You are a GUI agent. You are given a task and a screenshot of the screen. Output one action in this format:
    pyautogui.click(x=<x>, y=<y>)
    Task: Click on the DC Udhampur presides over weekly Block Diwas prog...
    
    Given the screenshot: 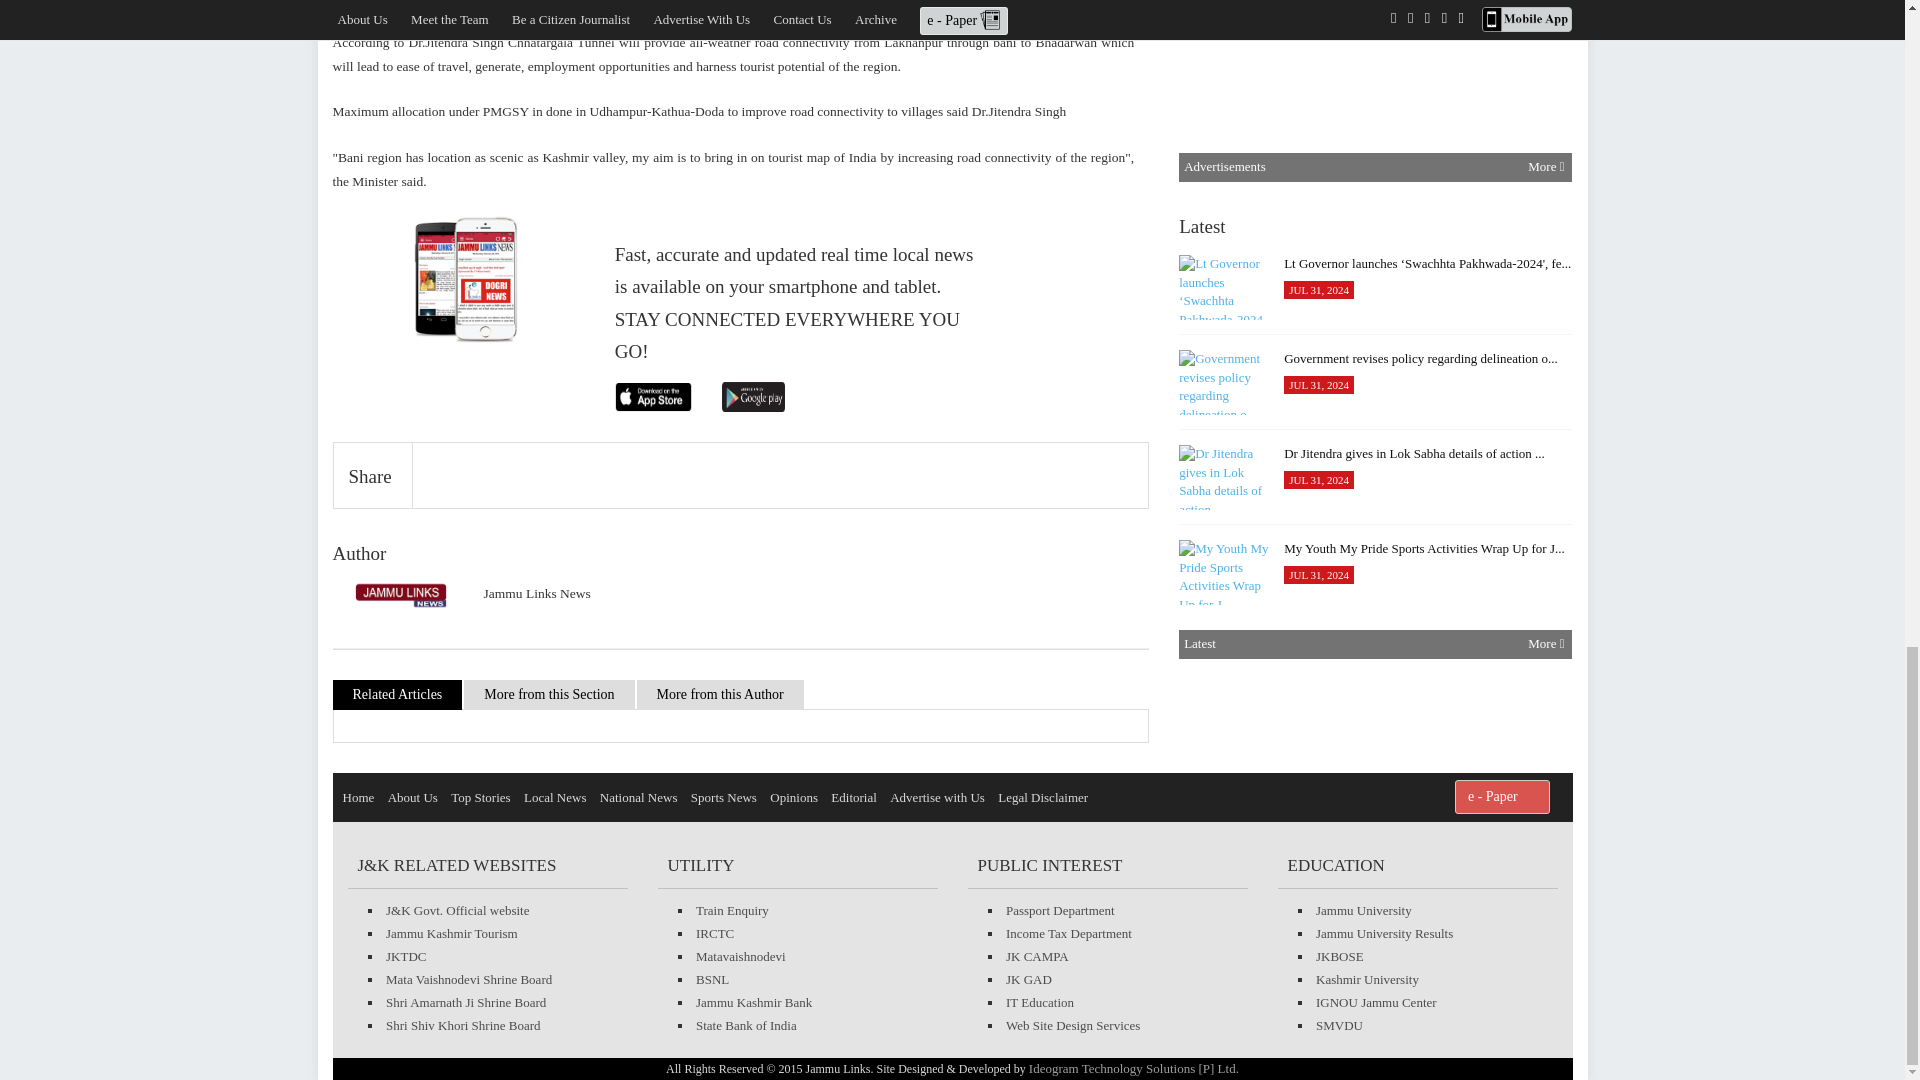 What is the action you would take?
    pyautogui.click(x=1224, y=952)
    